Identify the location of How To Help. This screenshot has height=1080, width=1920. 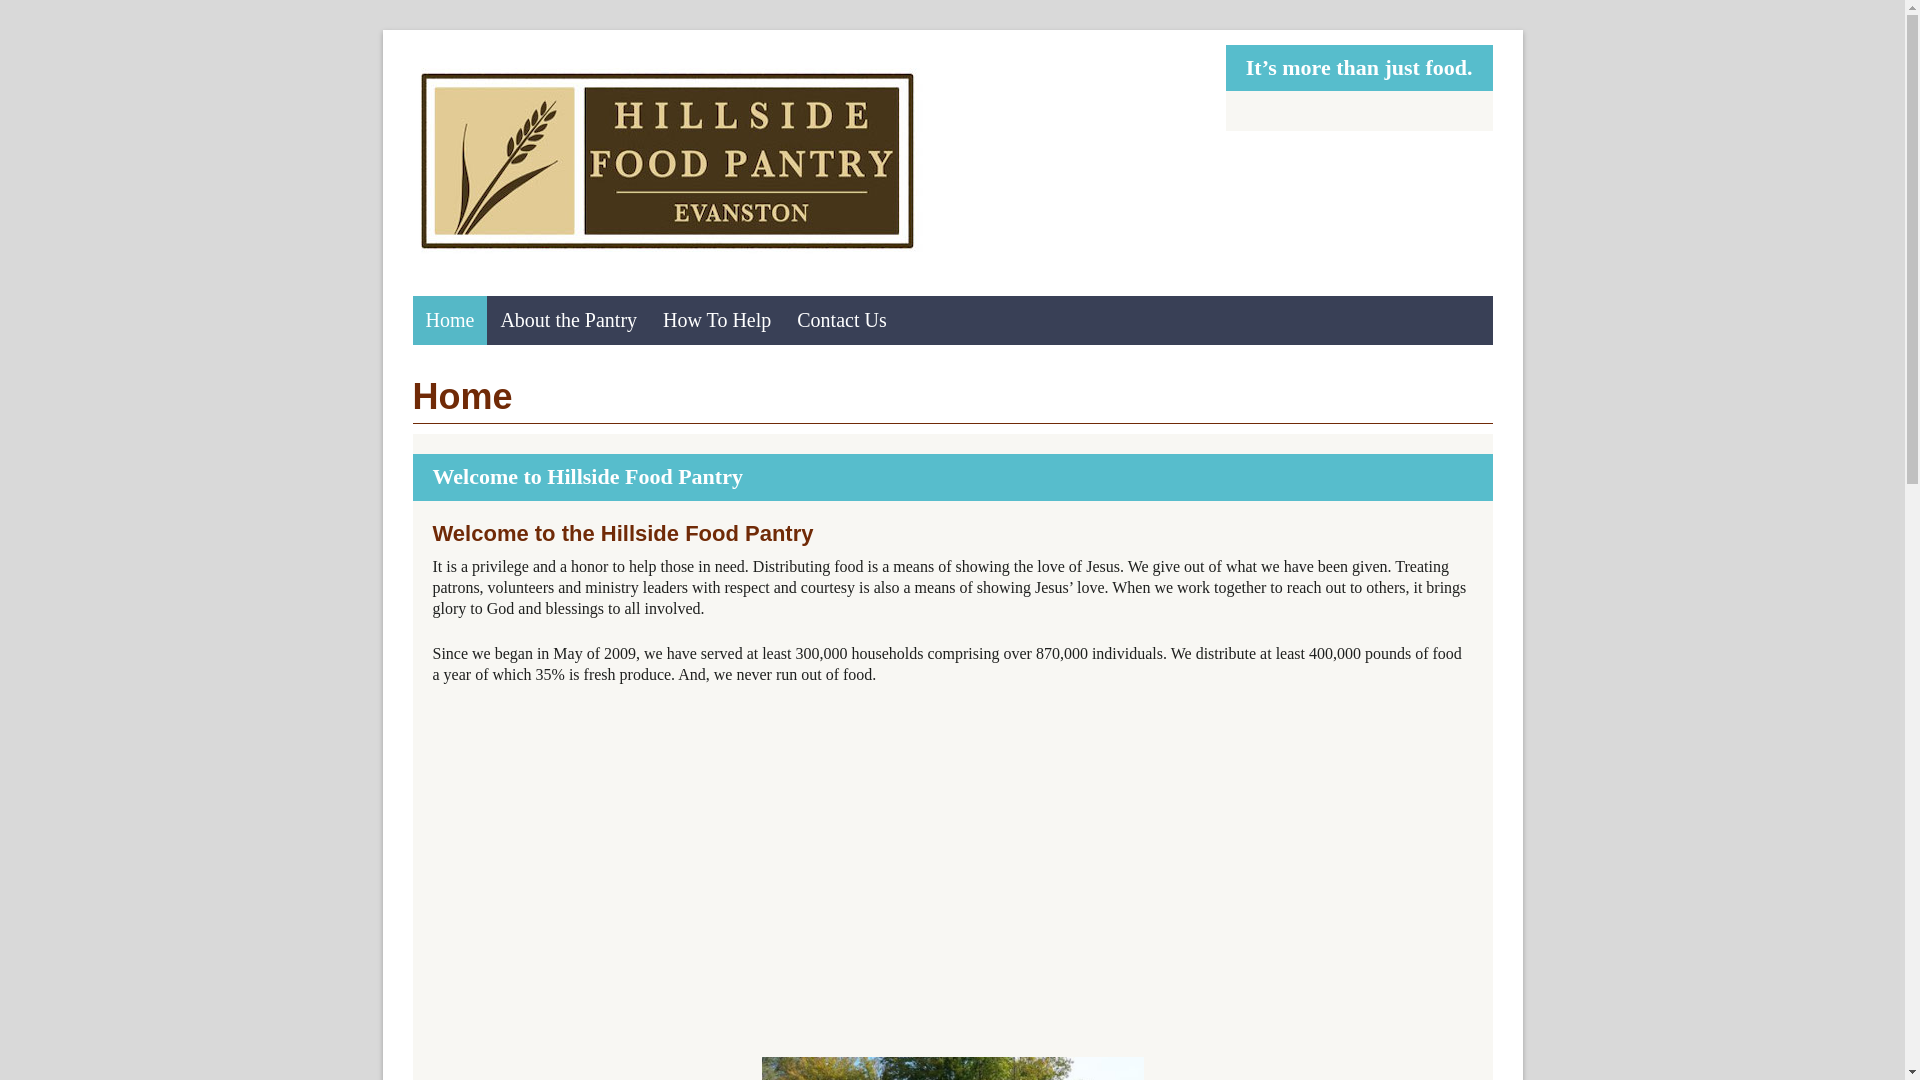
(716, 320).